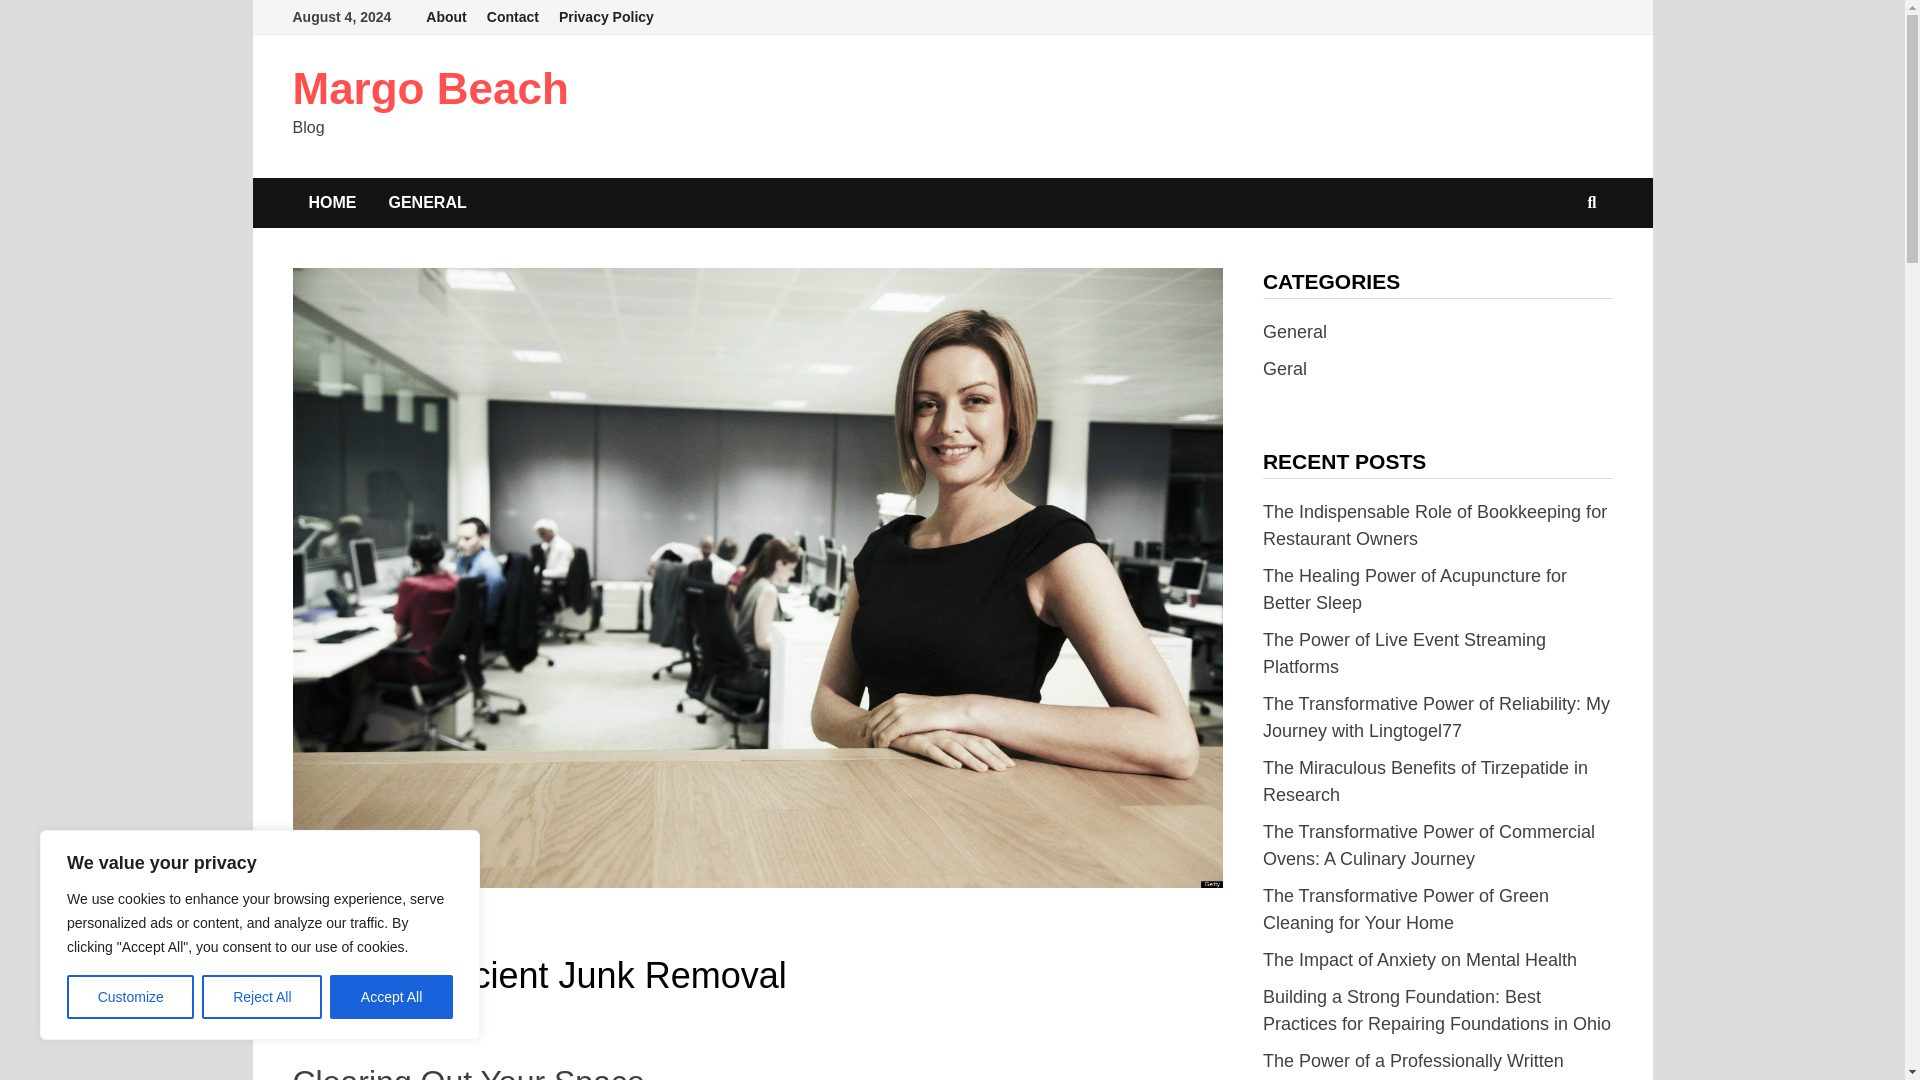 Image resolution: width=1920 pixels, height=1080 pixels. I want to click on Customize, so click(130, 997).